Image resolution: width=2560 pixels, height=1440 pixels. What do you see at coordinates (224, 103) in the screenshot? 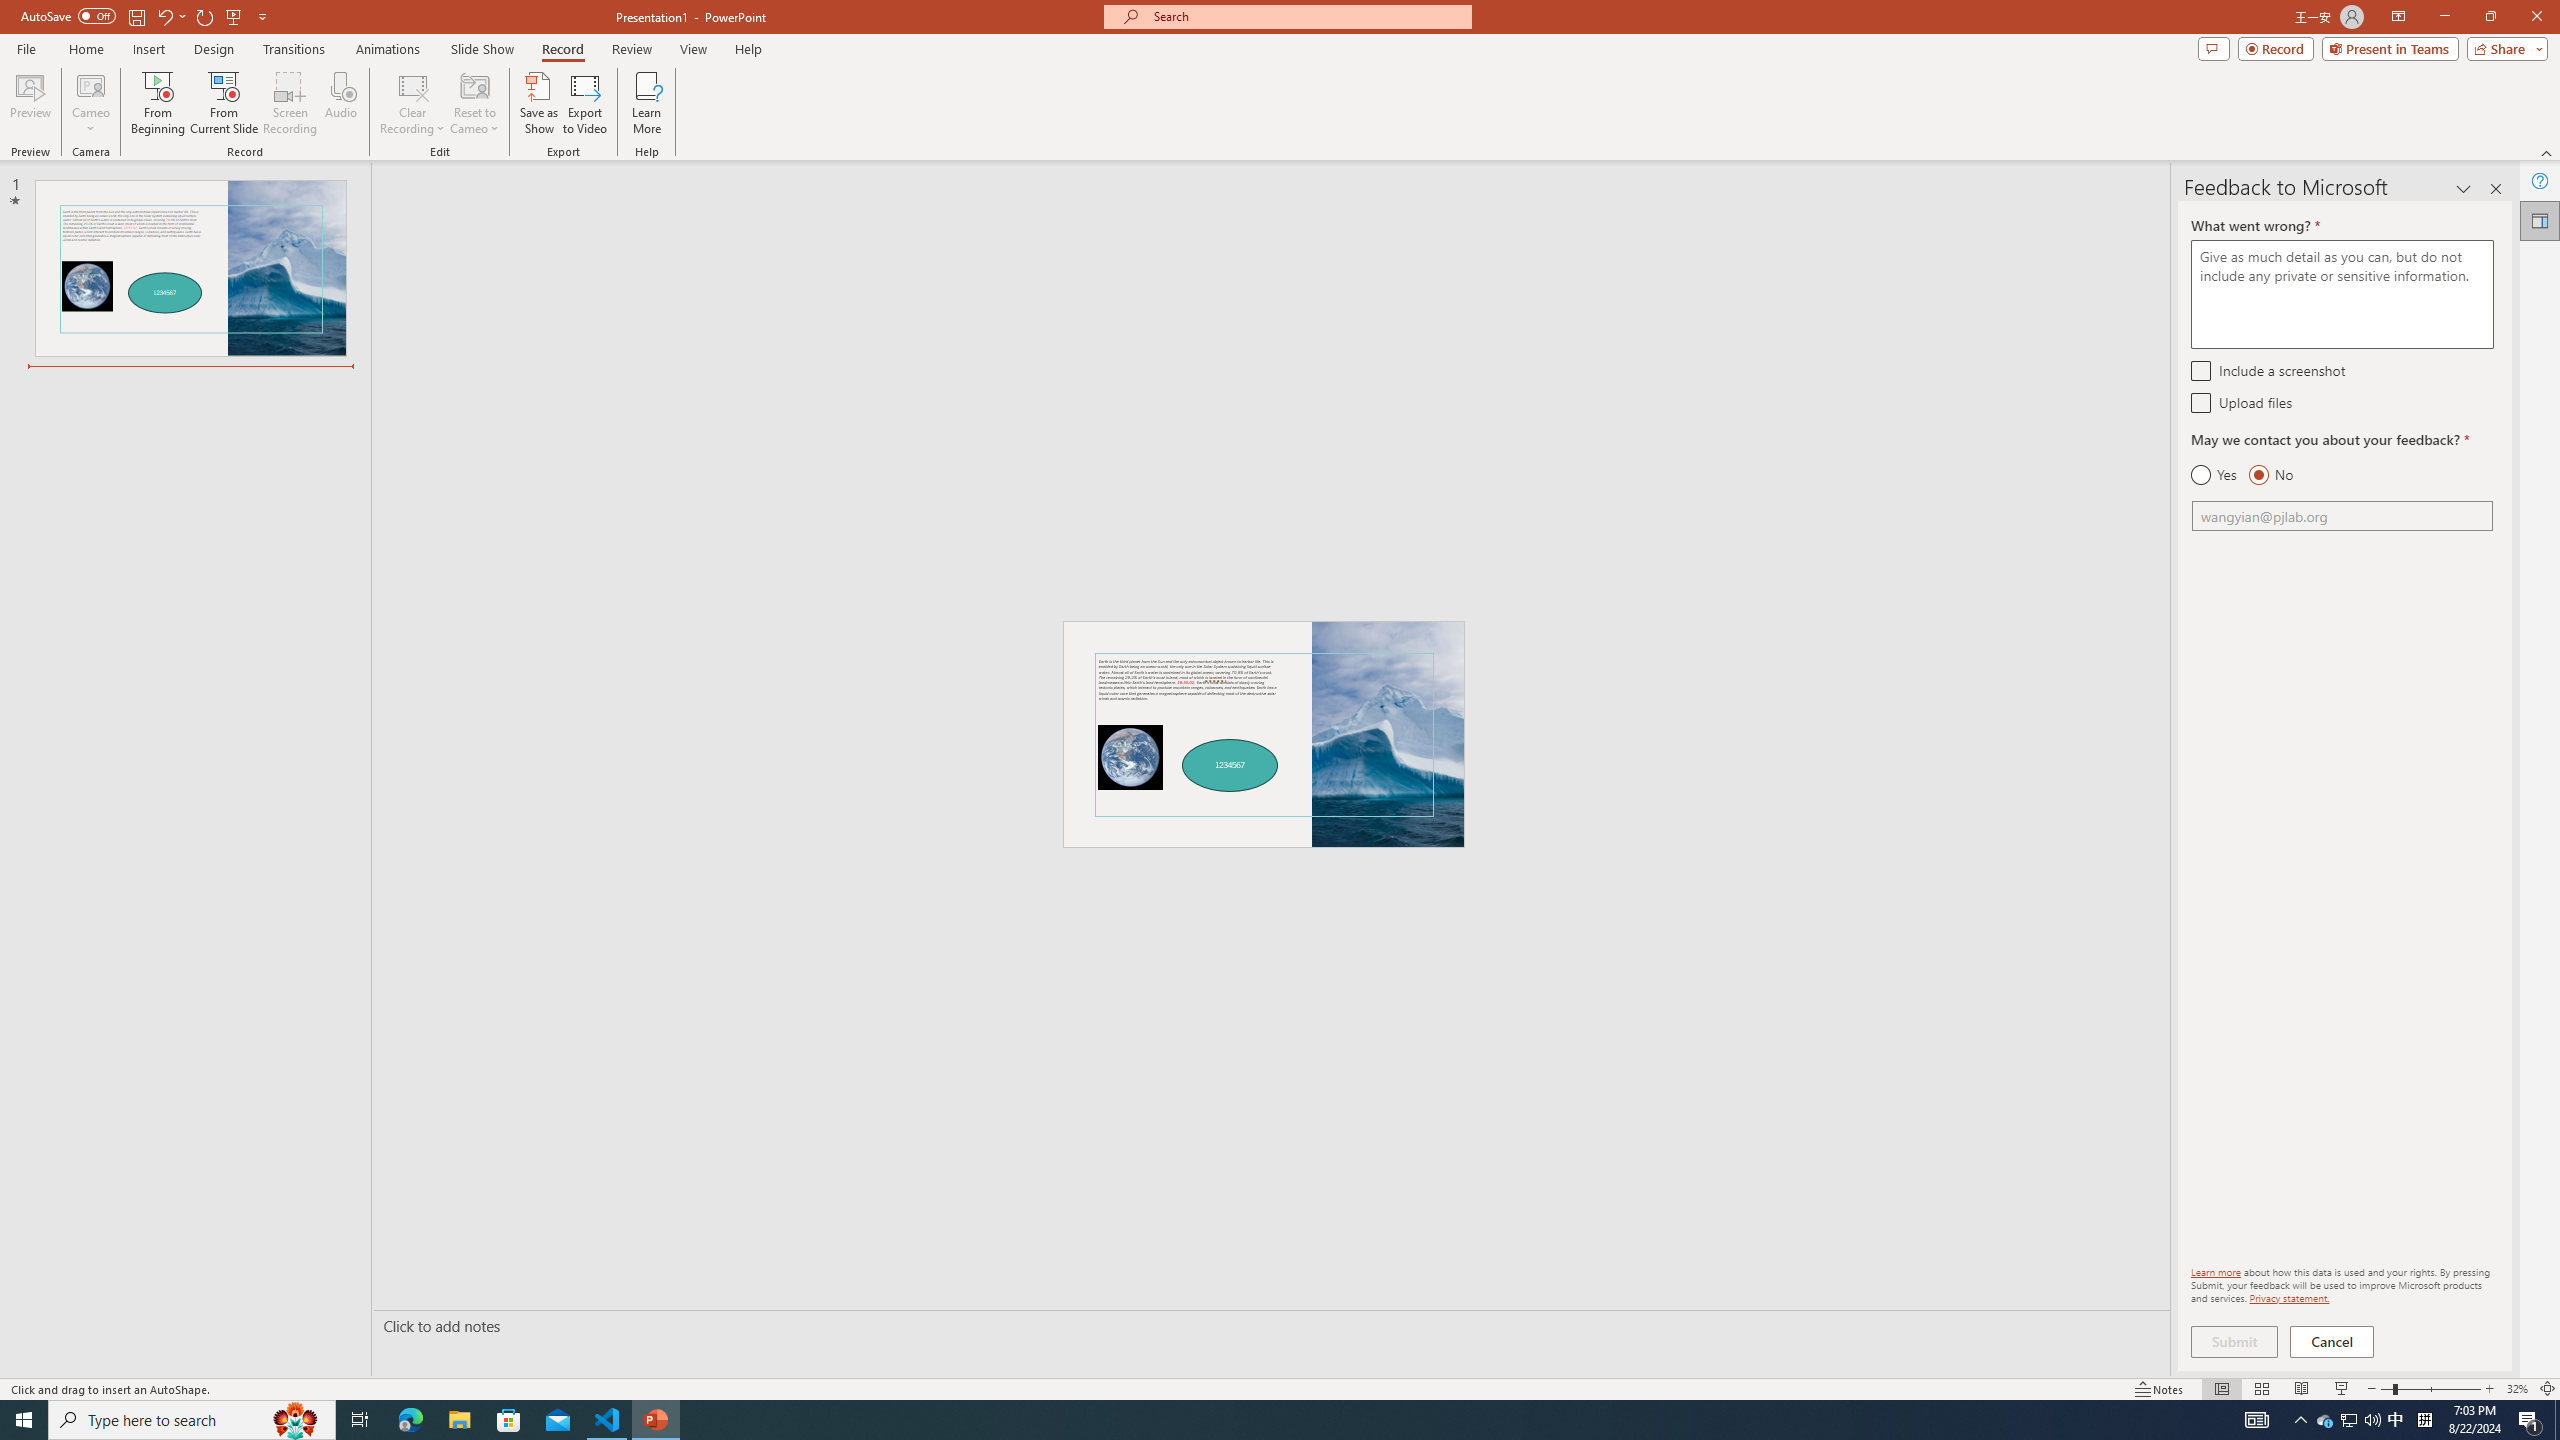
I see `From Current Slide...` at bounding box center [224, 103].